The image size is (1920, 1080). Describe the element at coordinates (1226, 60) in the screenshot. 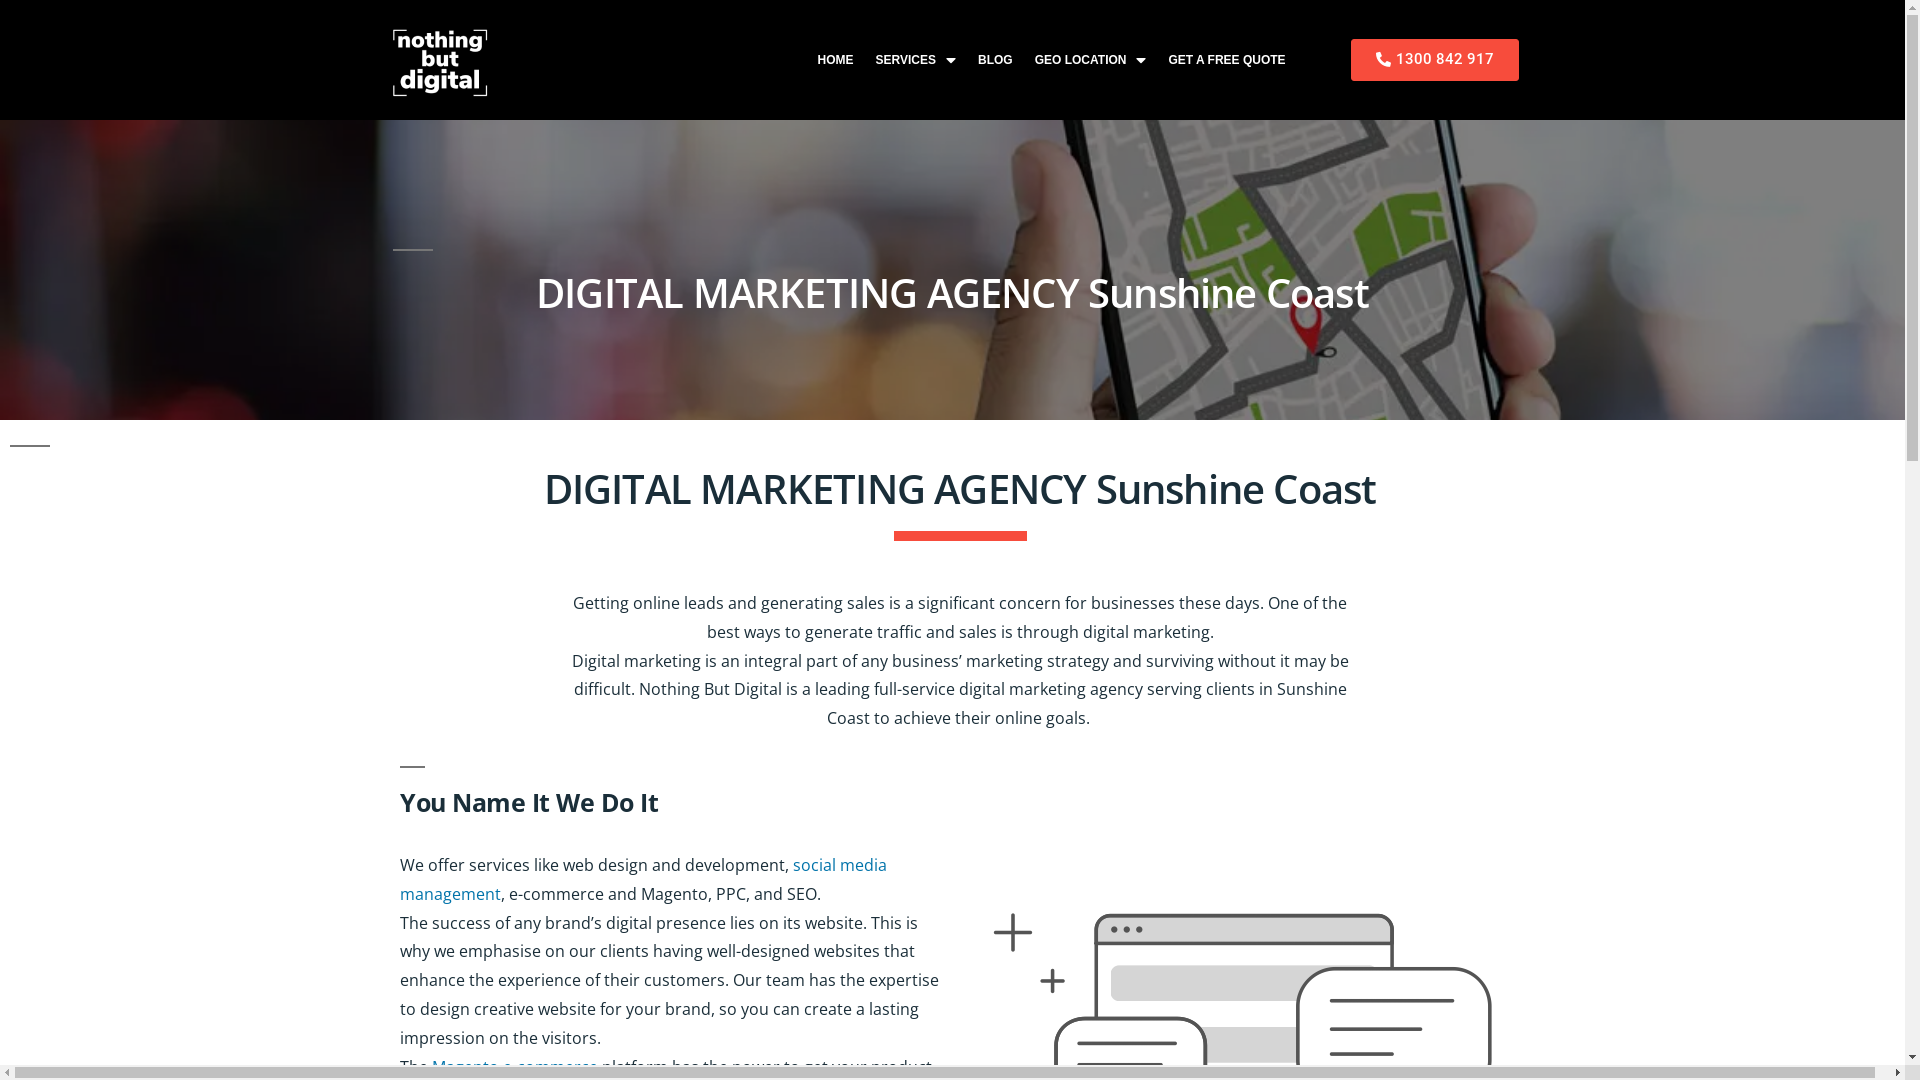

I see `GET A FREE QUOTE` at that location.